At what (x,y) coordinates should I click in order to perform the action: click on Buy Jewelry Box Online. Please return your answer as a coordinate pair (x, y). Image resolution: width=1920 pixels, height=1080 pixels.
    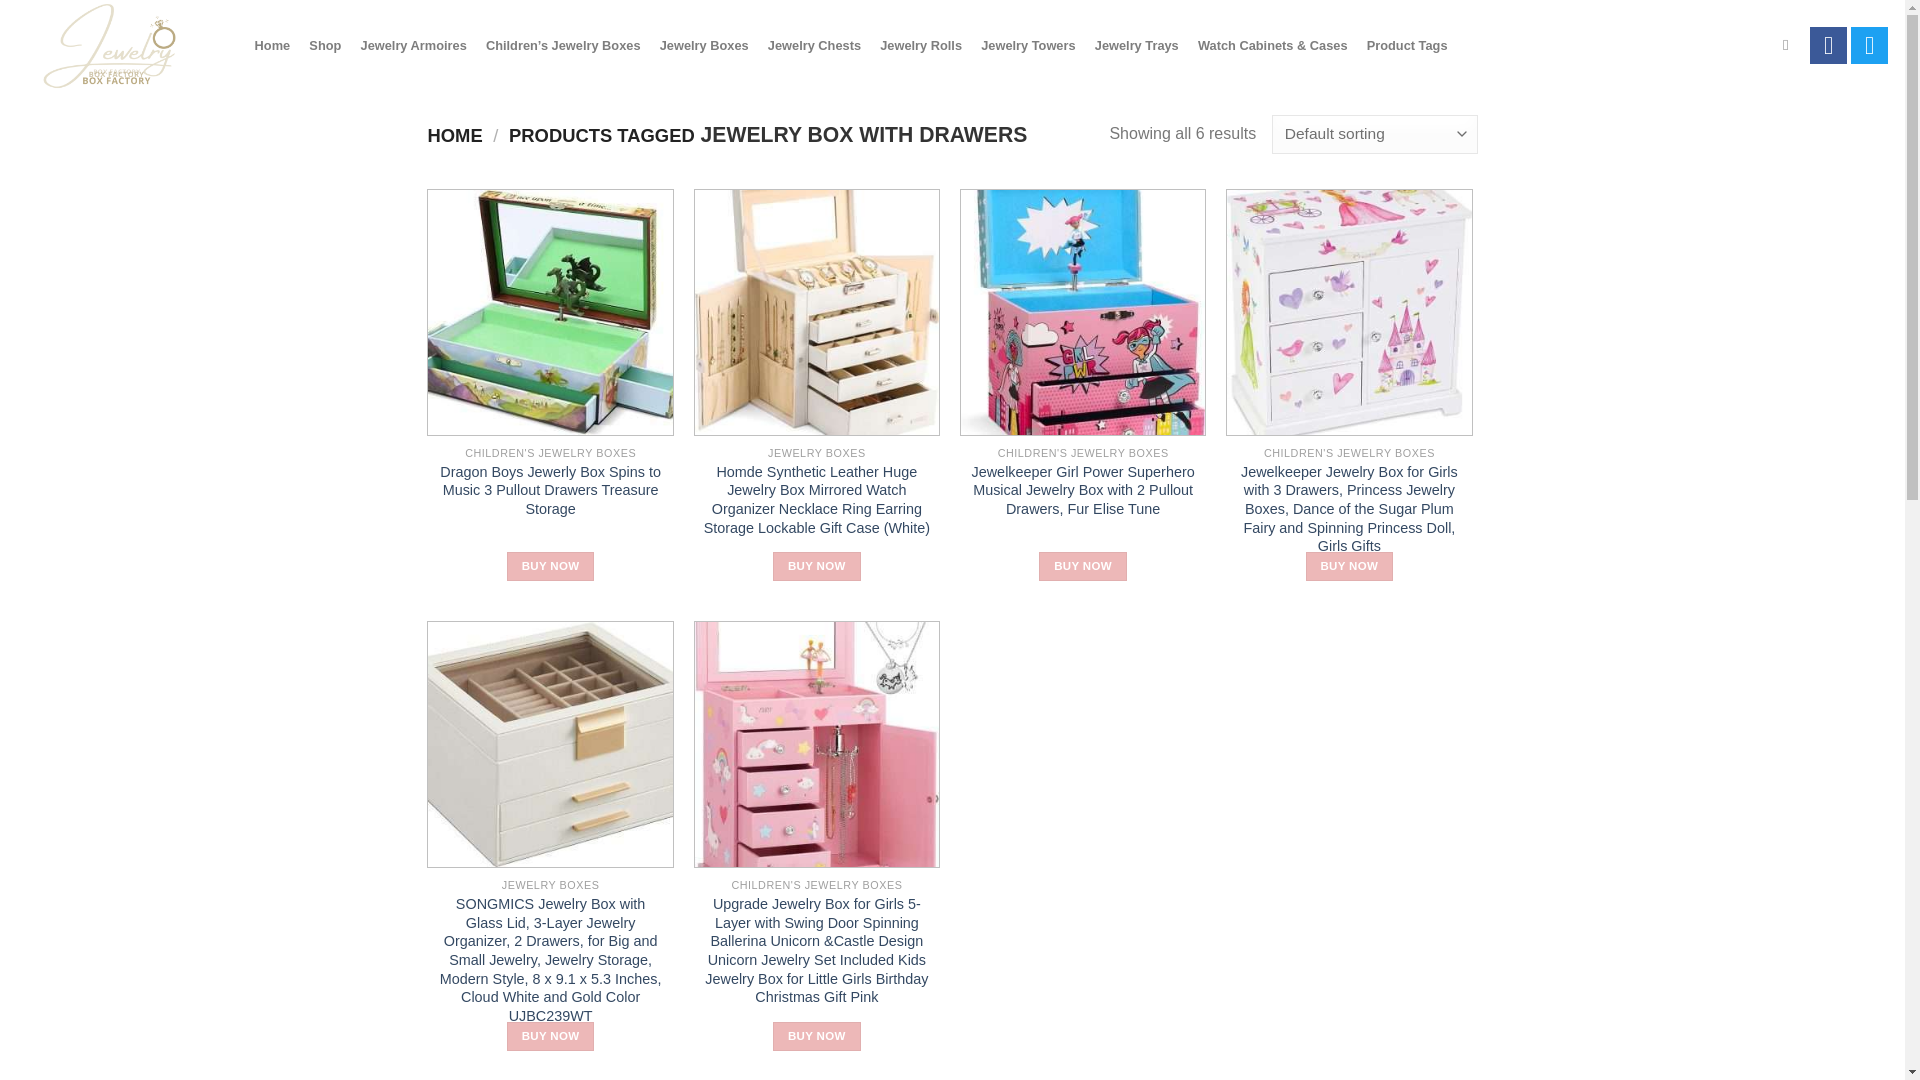
    Looking at the image, I should click on (115, 44).